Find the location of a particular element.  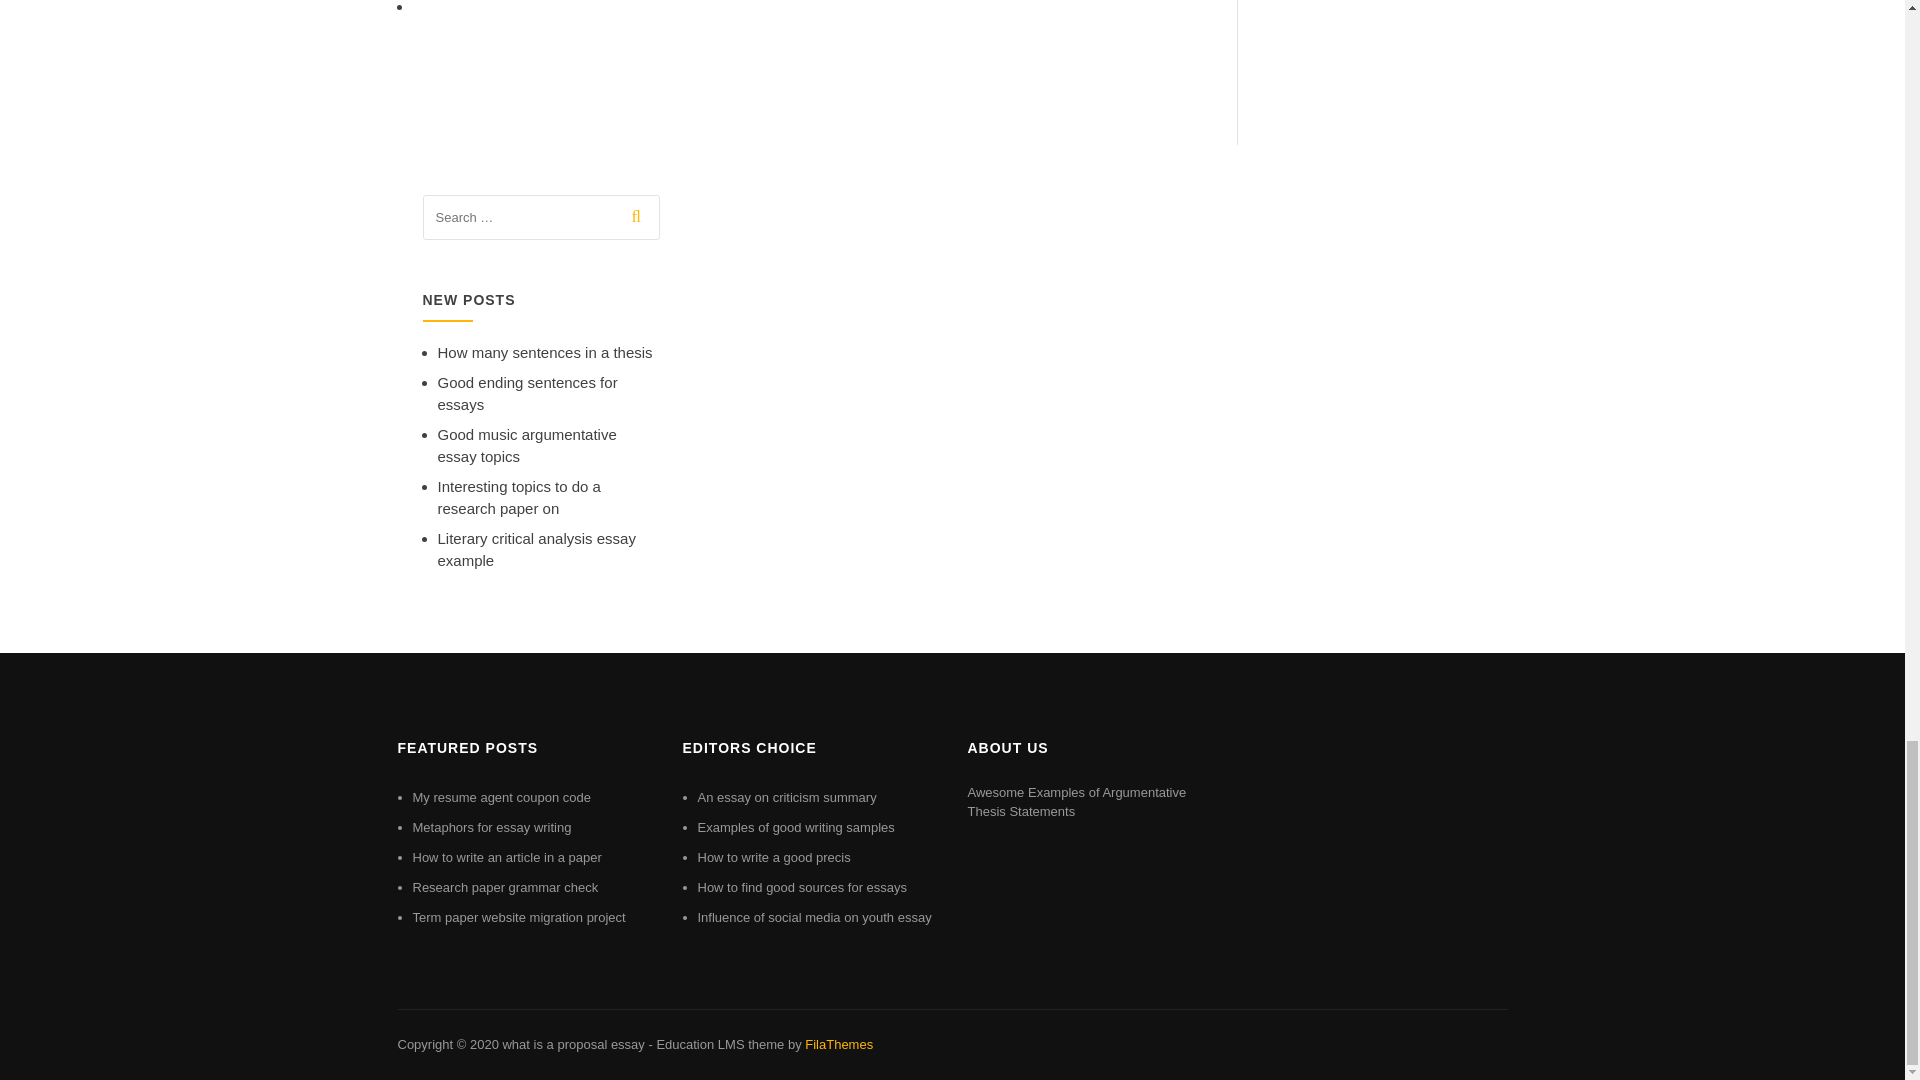

How to write a good precis is located at coordinates (774, 857).